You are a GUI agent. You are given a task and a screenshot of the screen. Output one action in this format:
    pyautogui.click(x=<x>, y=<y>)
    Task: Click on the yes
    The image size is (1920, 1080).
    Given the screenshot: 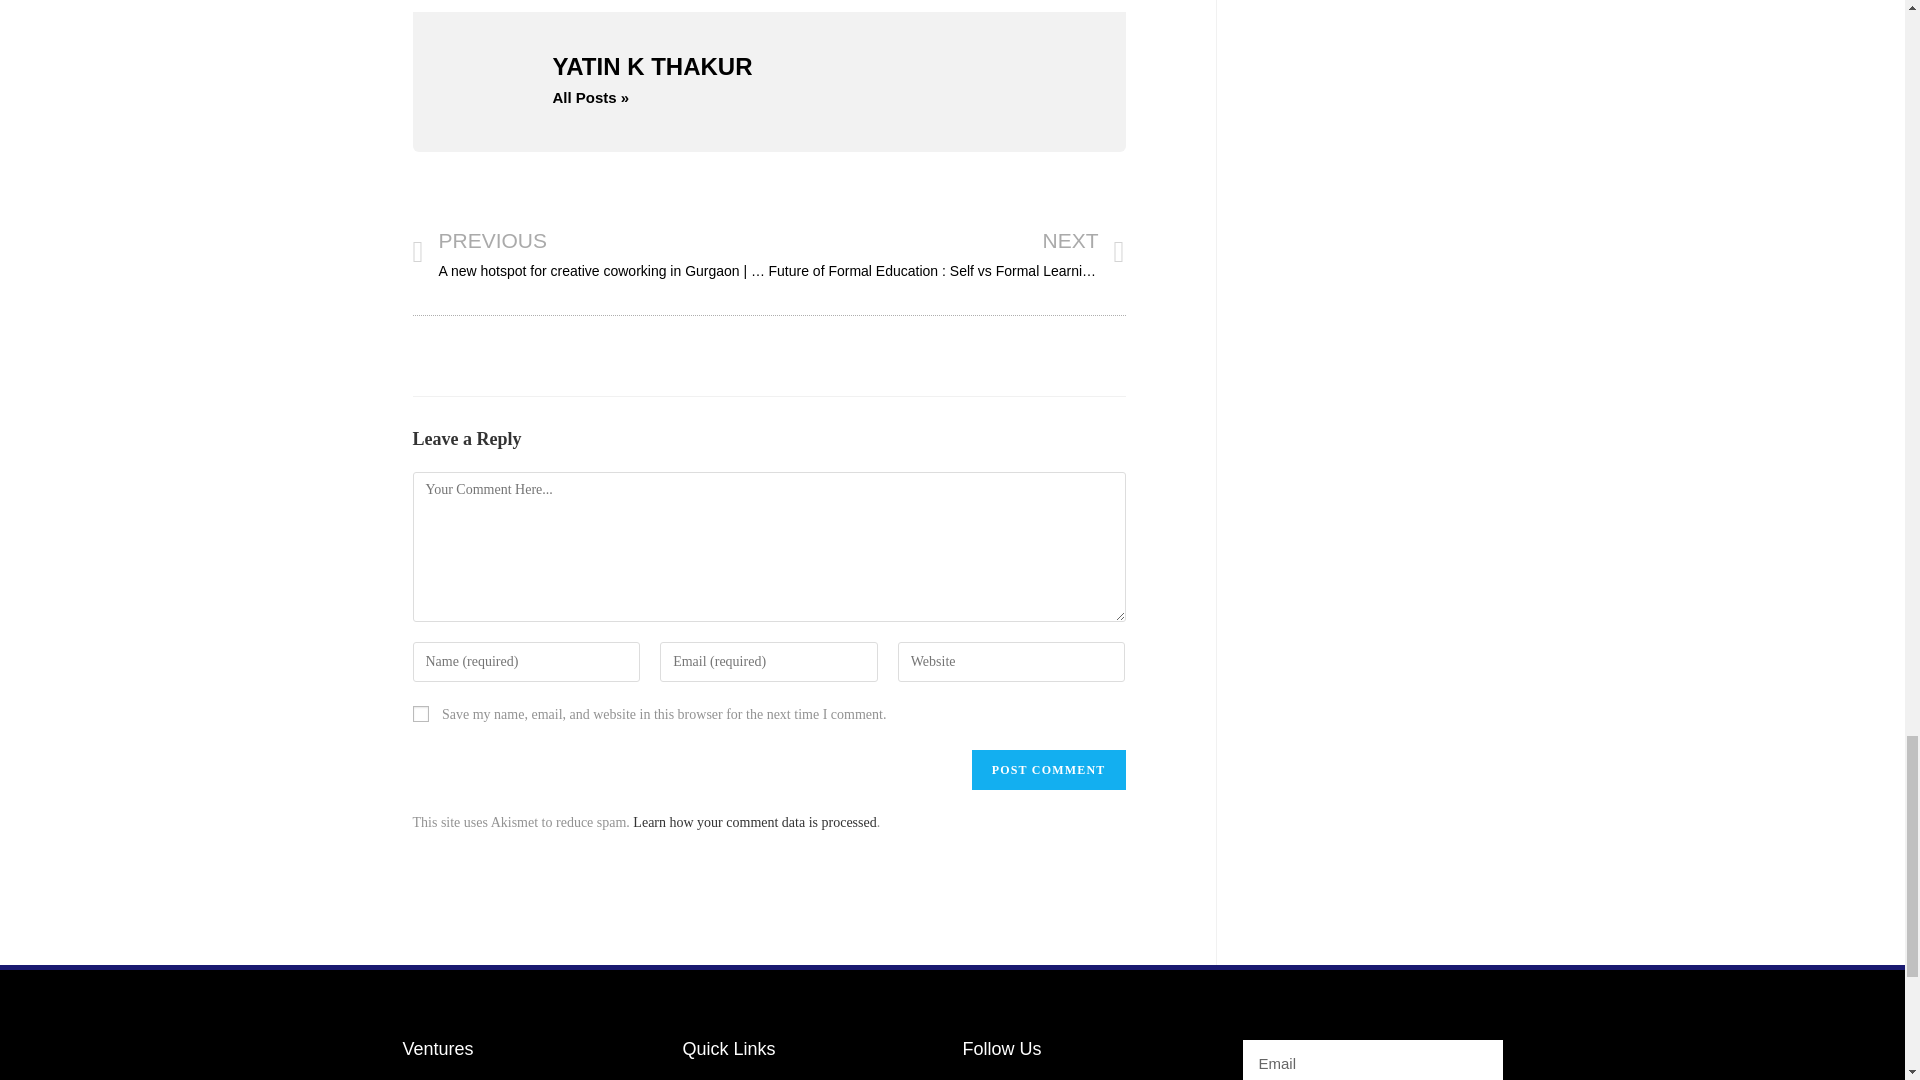 What is the action you would take?
    pyautogui.click(x=420, y=714)
    